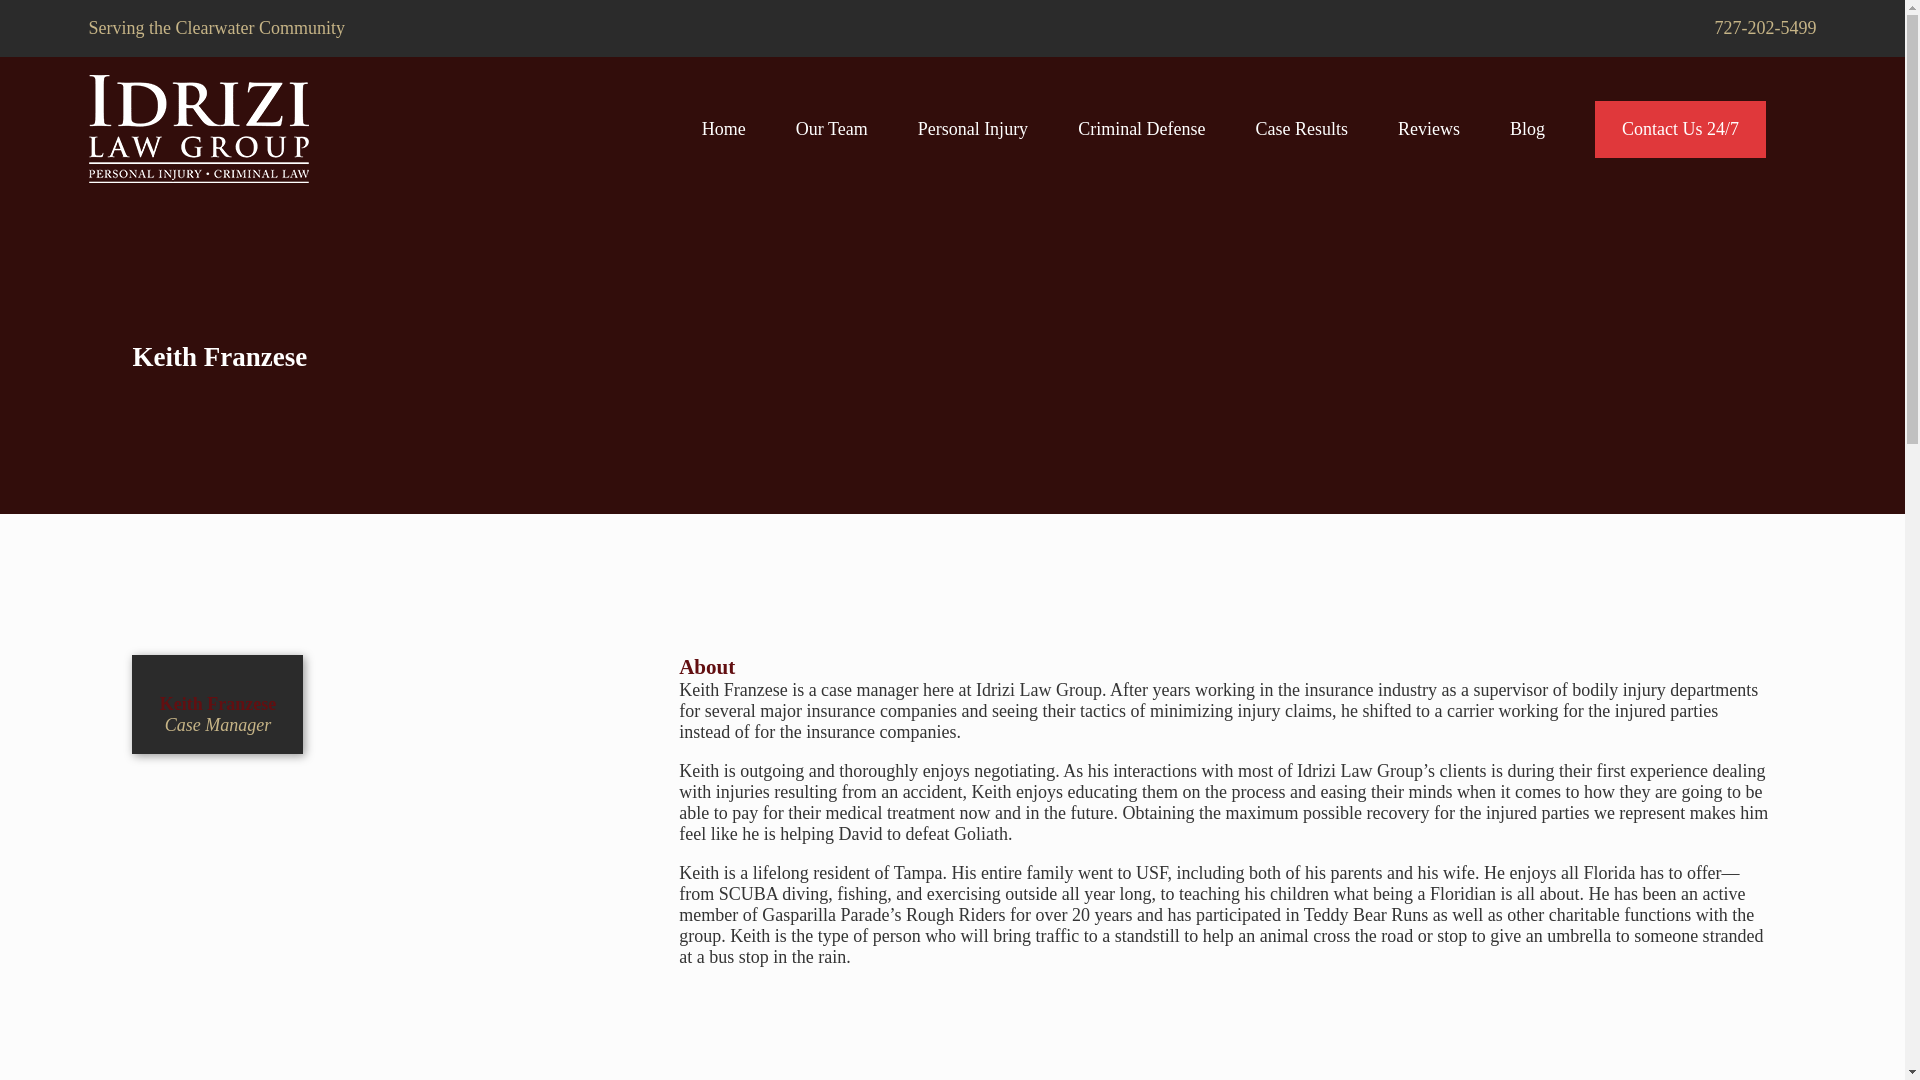  Describe the element at coordinates (832, 128) in the screenshot. I see `Our Team` at that location.